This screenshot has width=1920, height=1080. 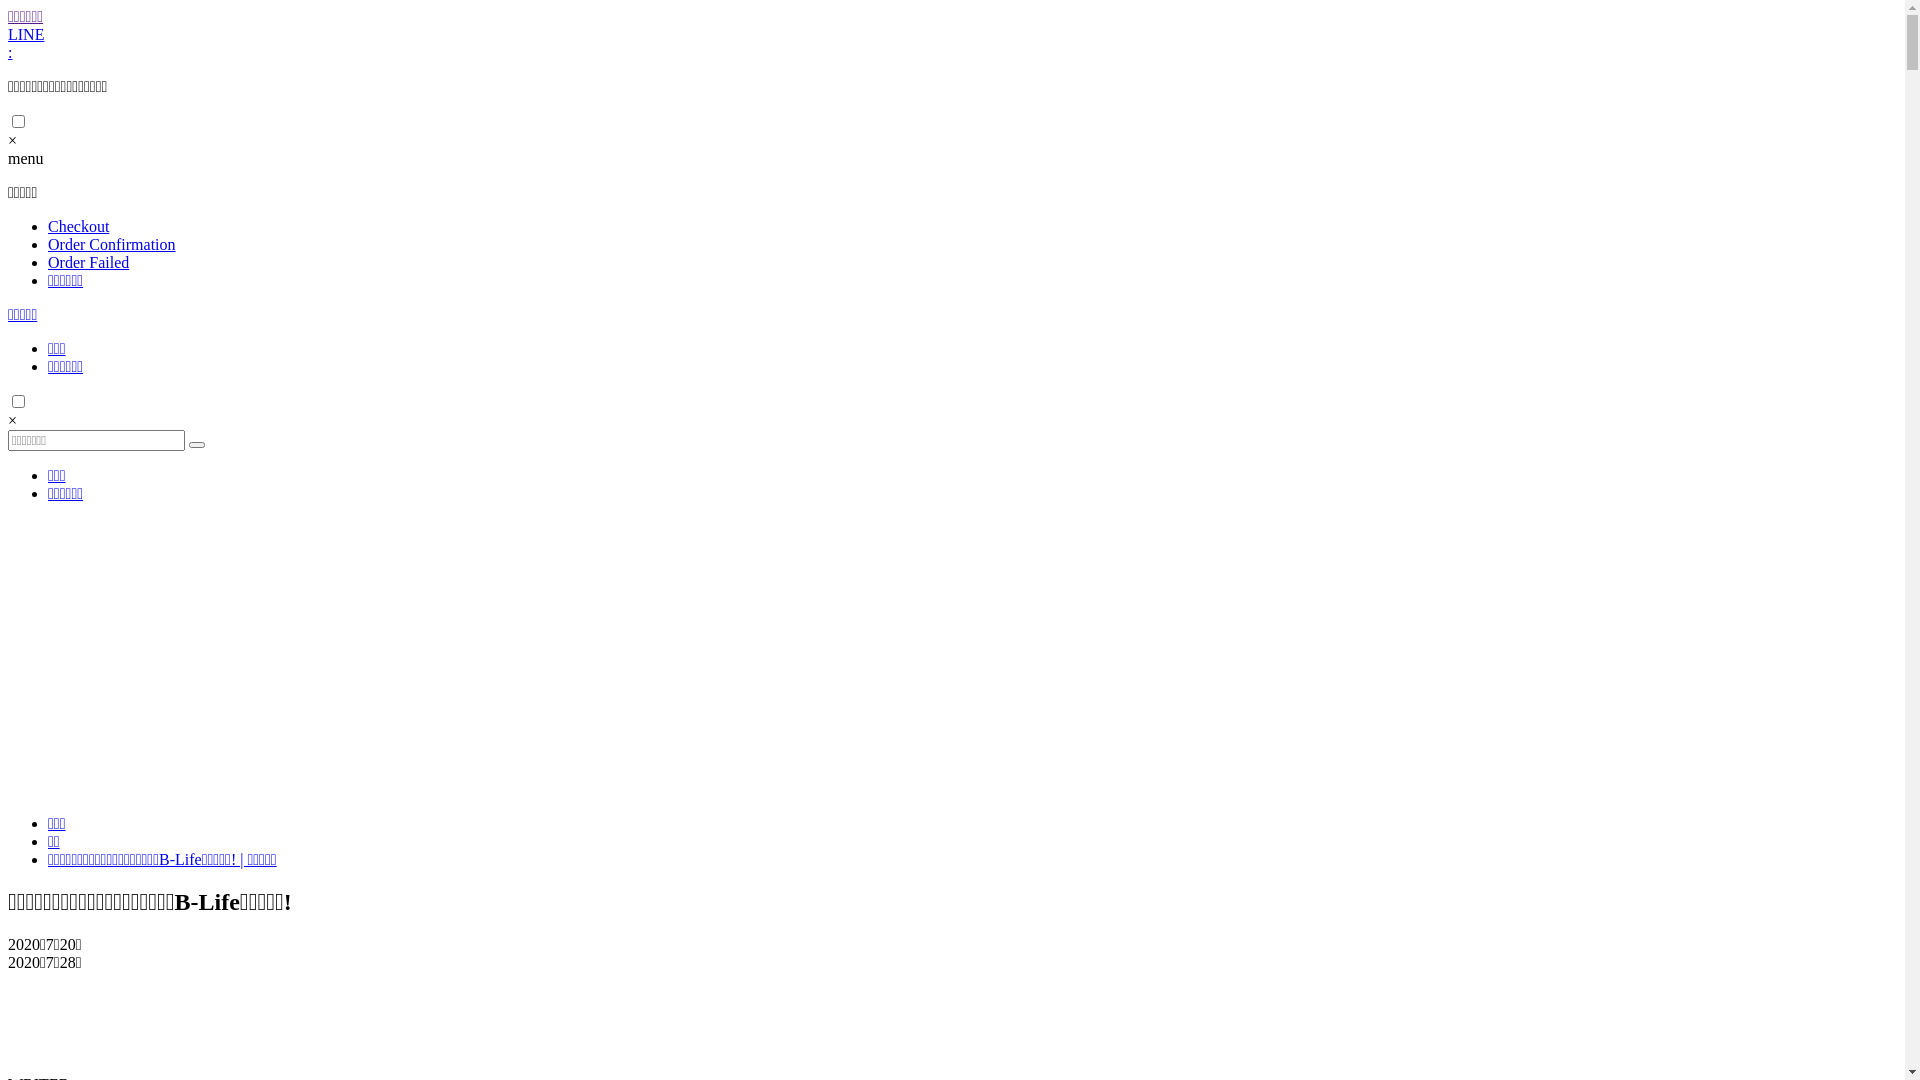 I want to click on LINE, so click(x=26, y=34).